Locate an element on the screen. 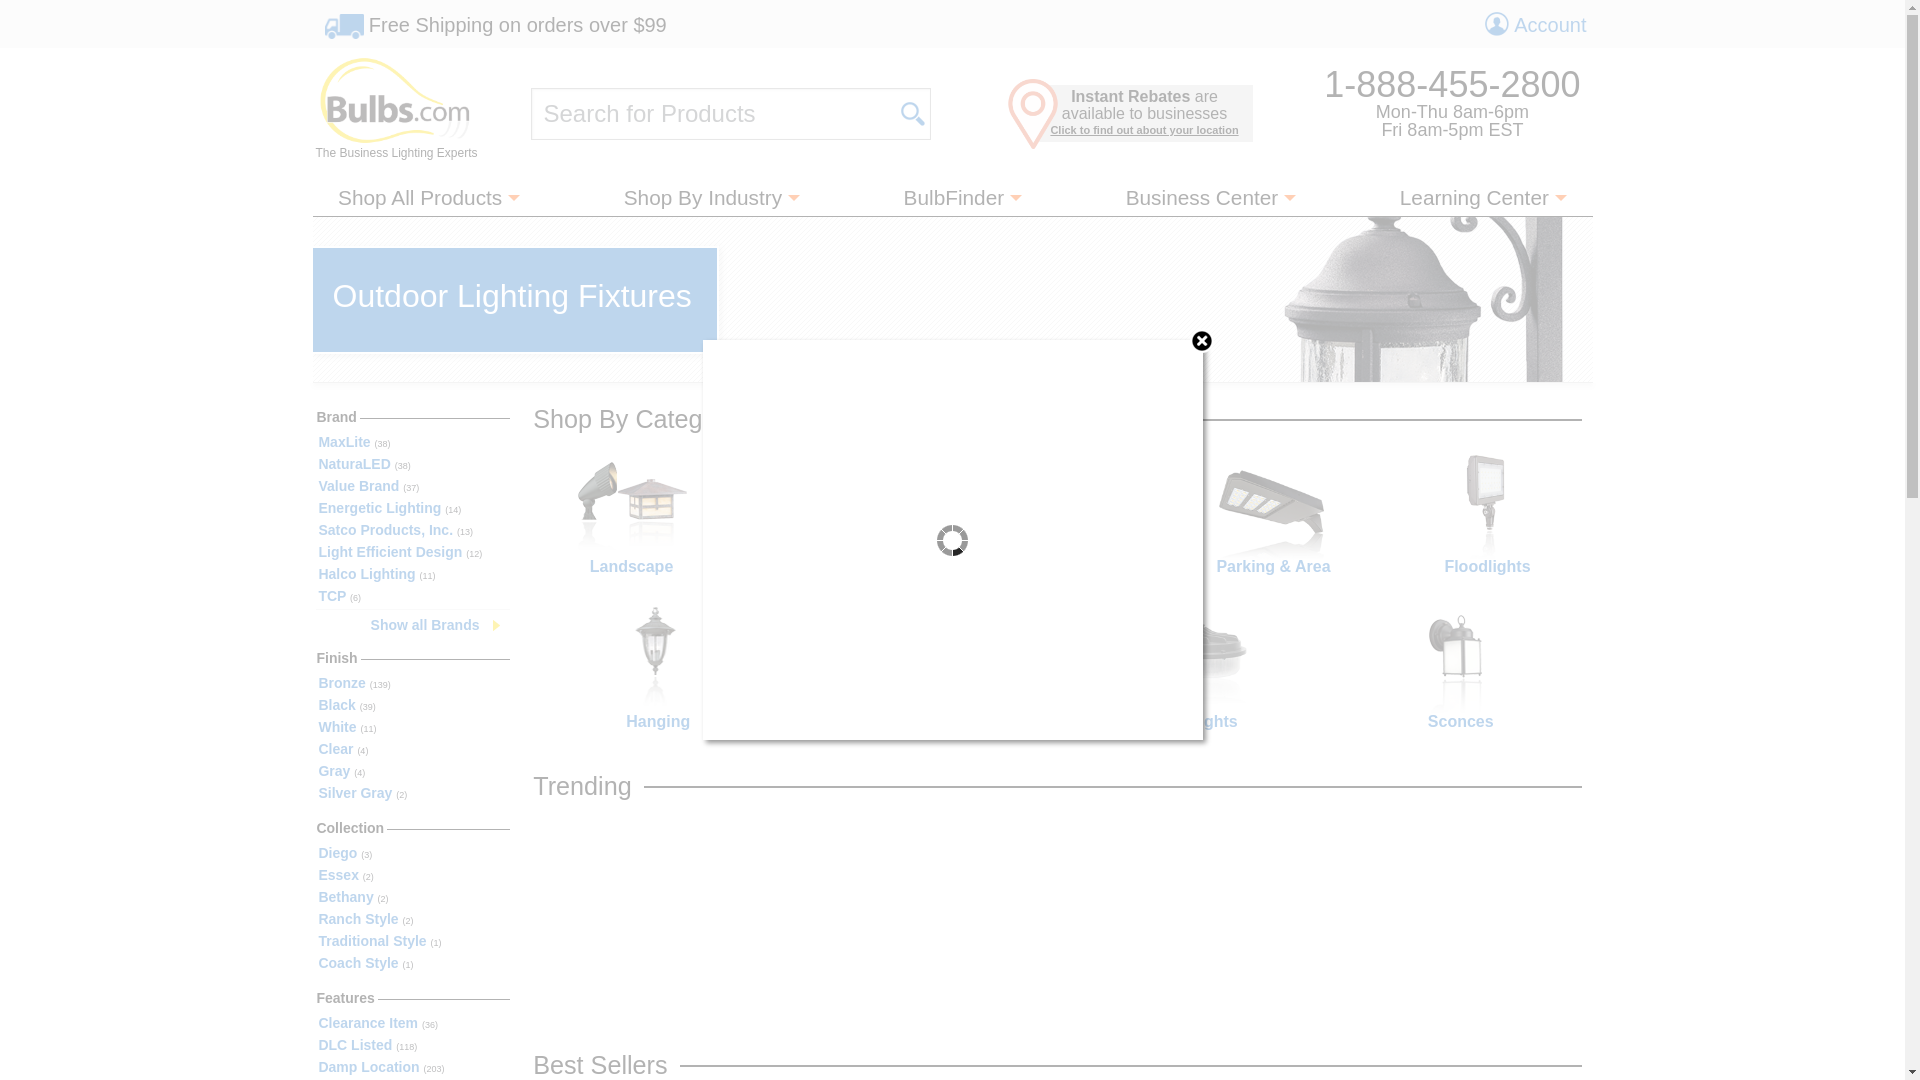  Search for Products is located at coordinates (712, 114).